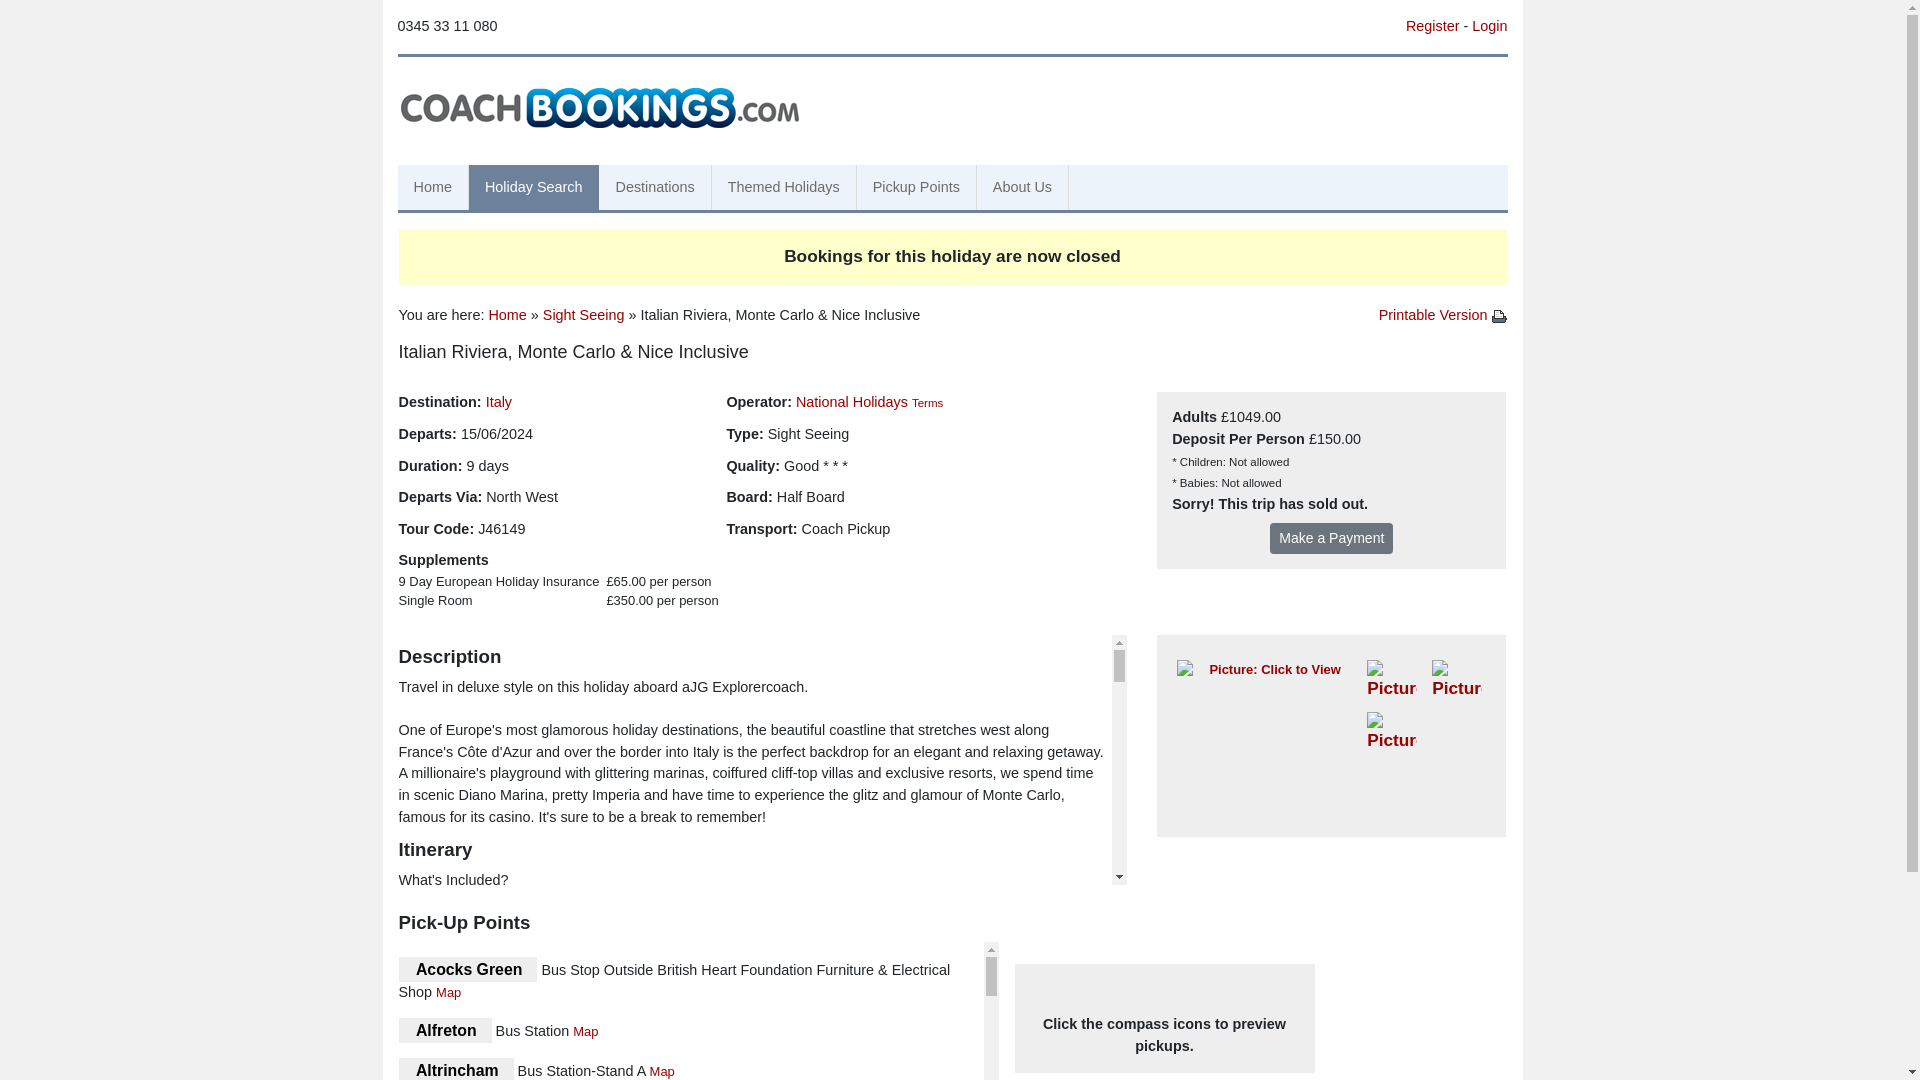 The image size is (1920, 1080). I want to click on View Operator Information, so click(852, 402).